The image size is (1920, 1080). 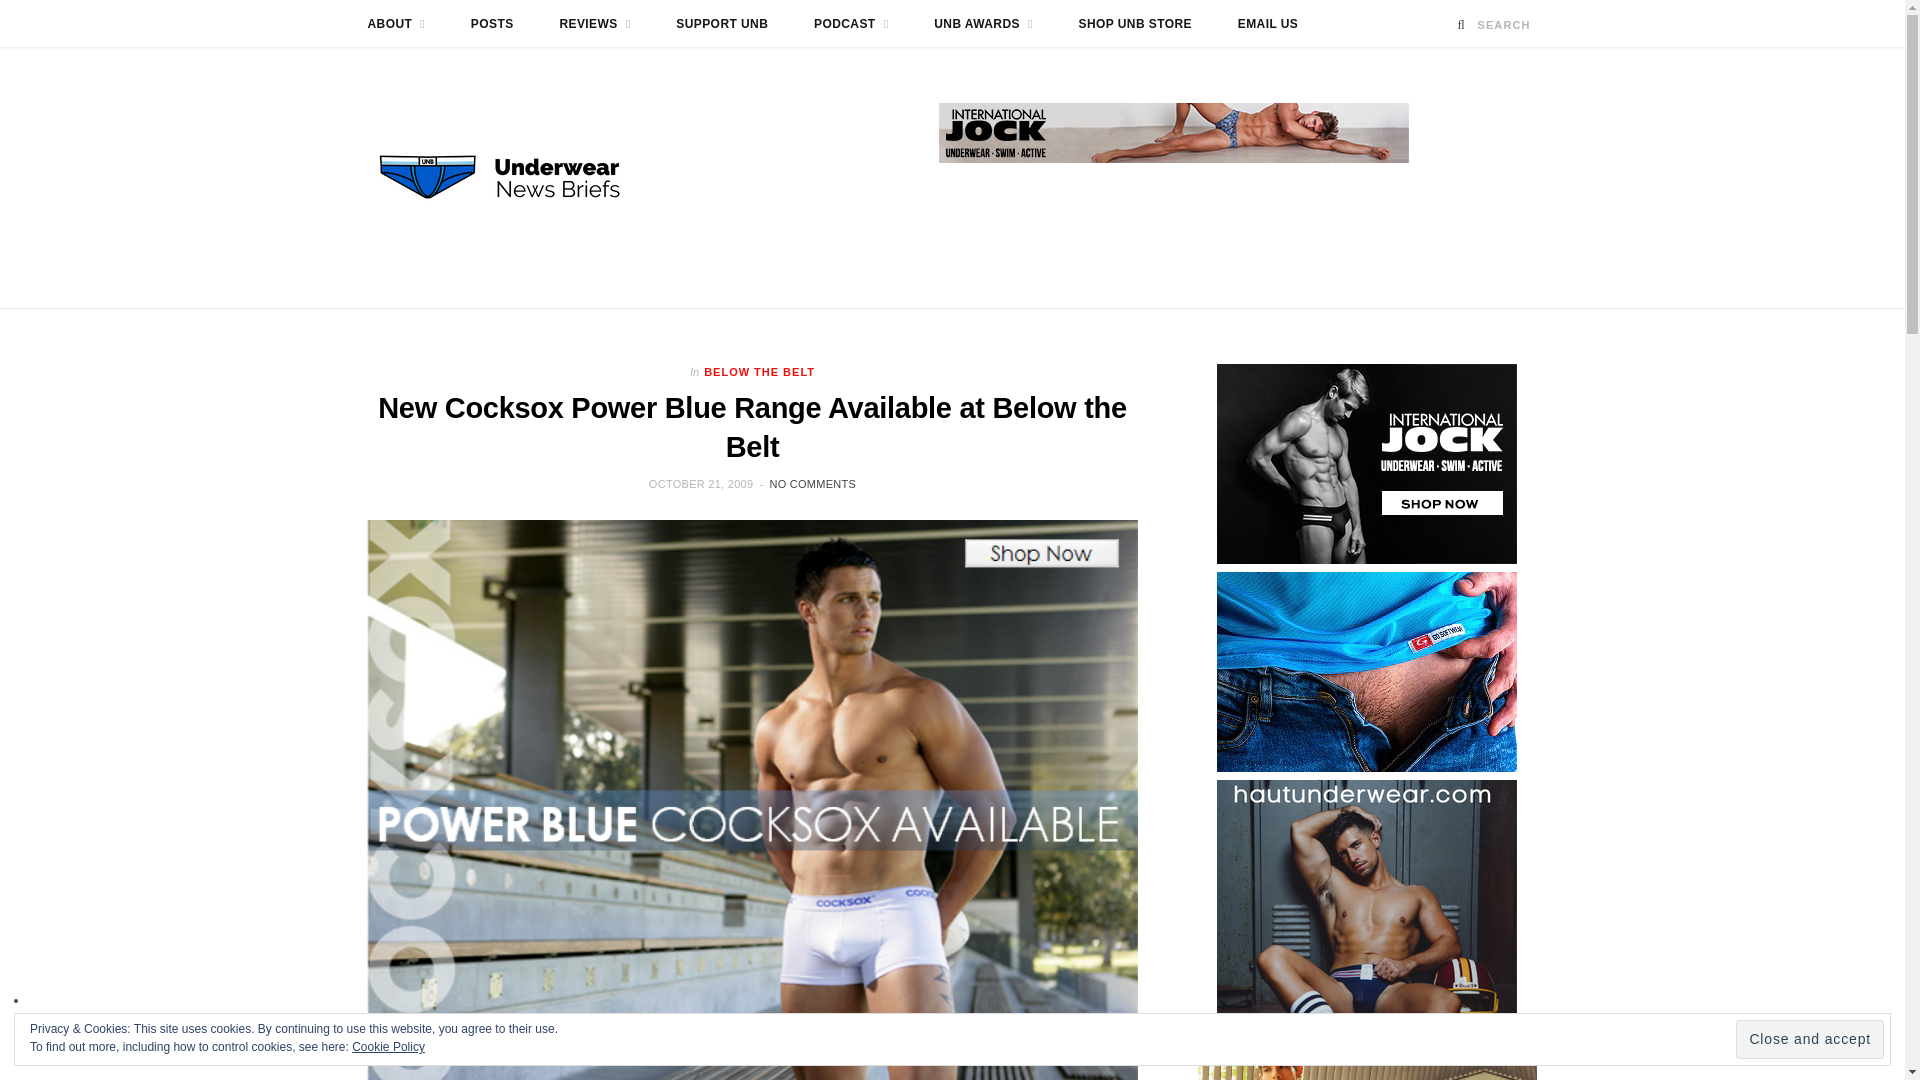 What do you see at coordinates (1268, 24) in the screenshot?
I see `EMAIL US` at bounding box center [1268, 24].